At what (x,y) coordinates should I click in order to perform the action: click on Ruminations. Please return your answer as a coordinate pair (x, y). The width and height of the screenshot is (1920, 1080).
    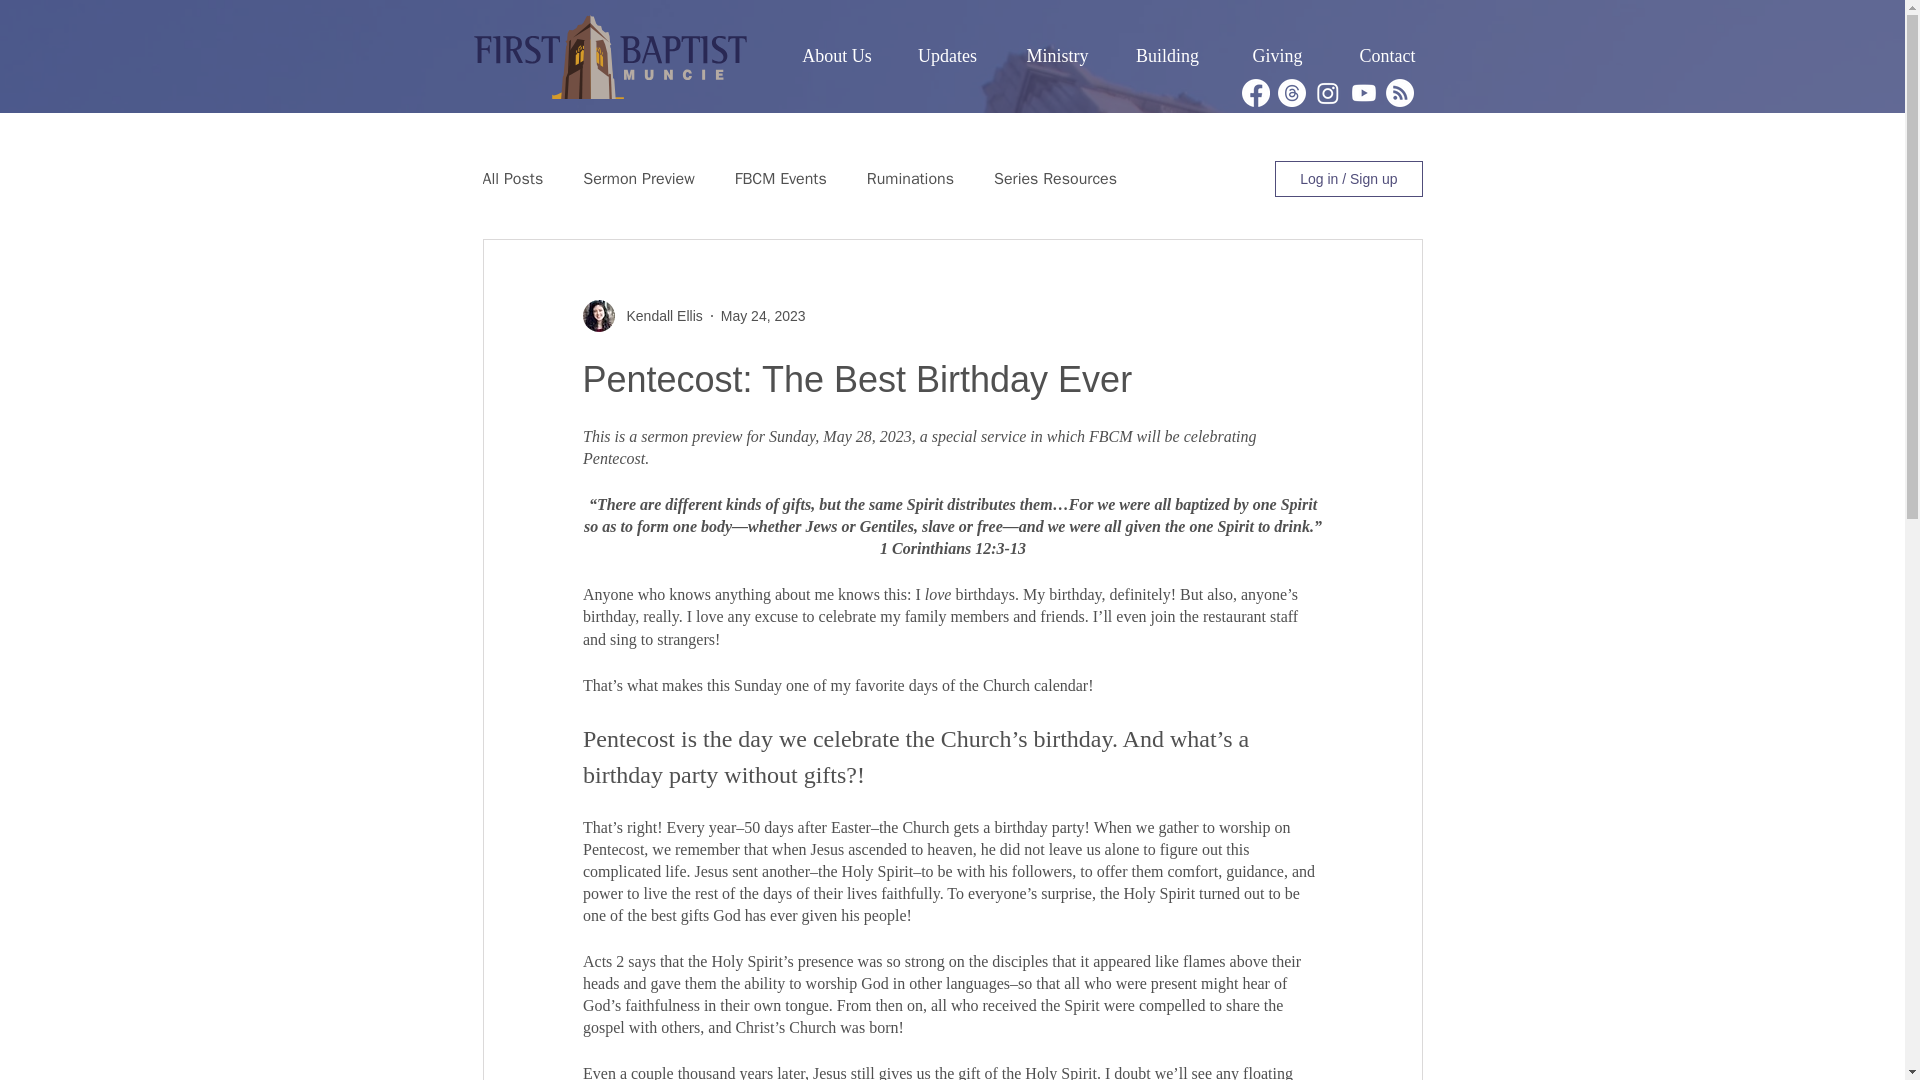
    Looking at the image, I should click on (910, 178).